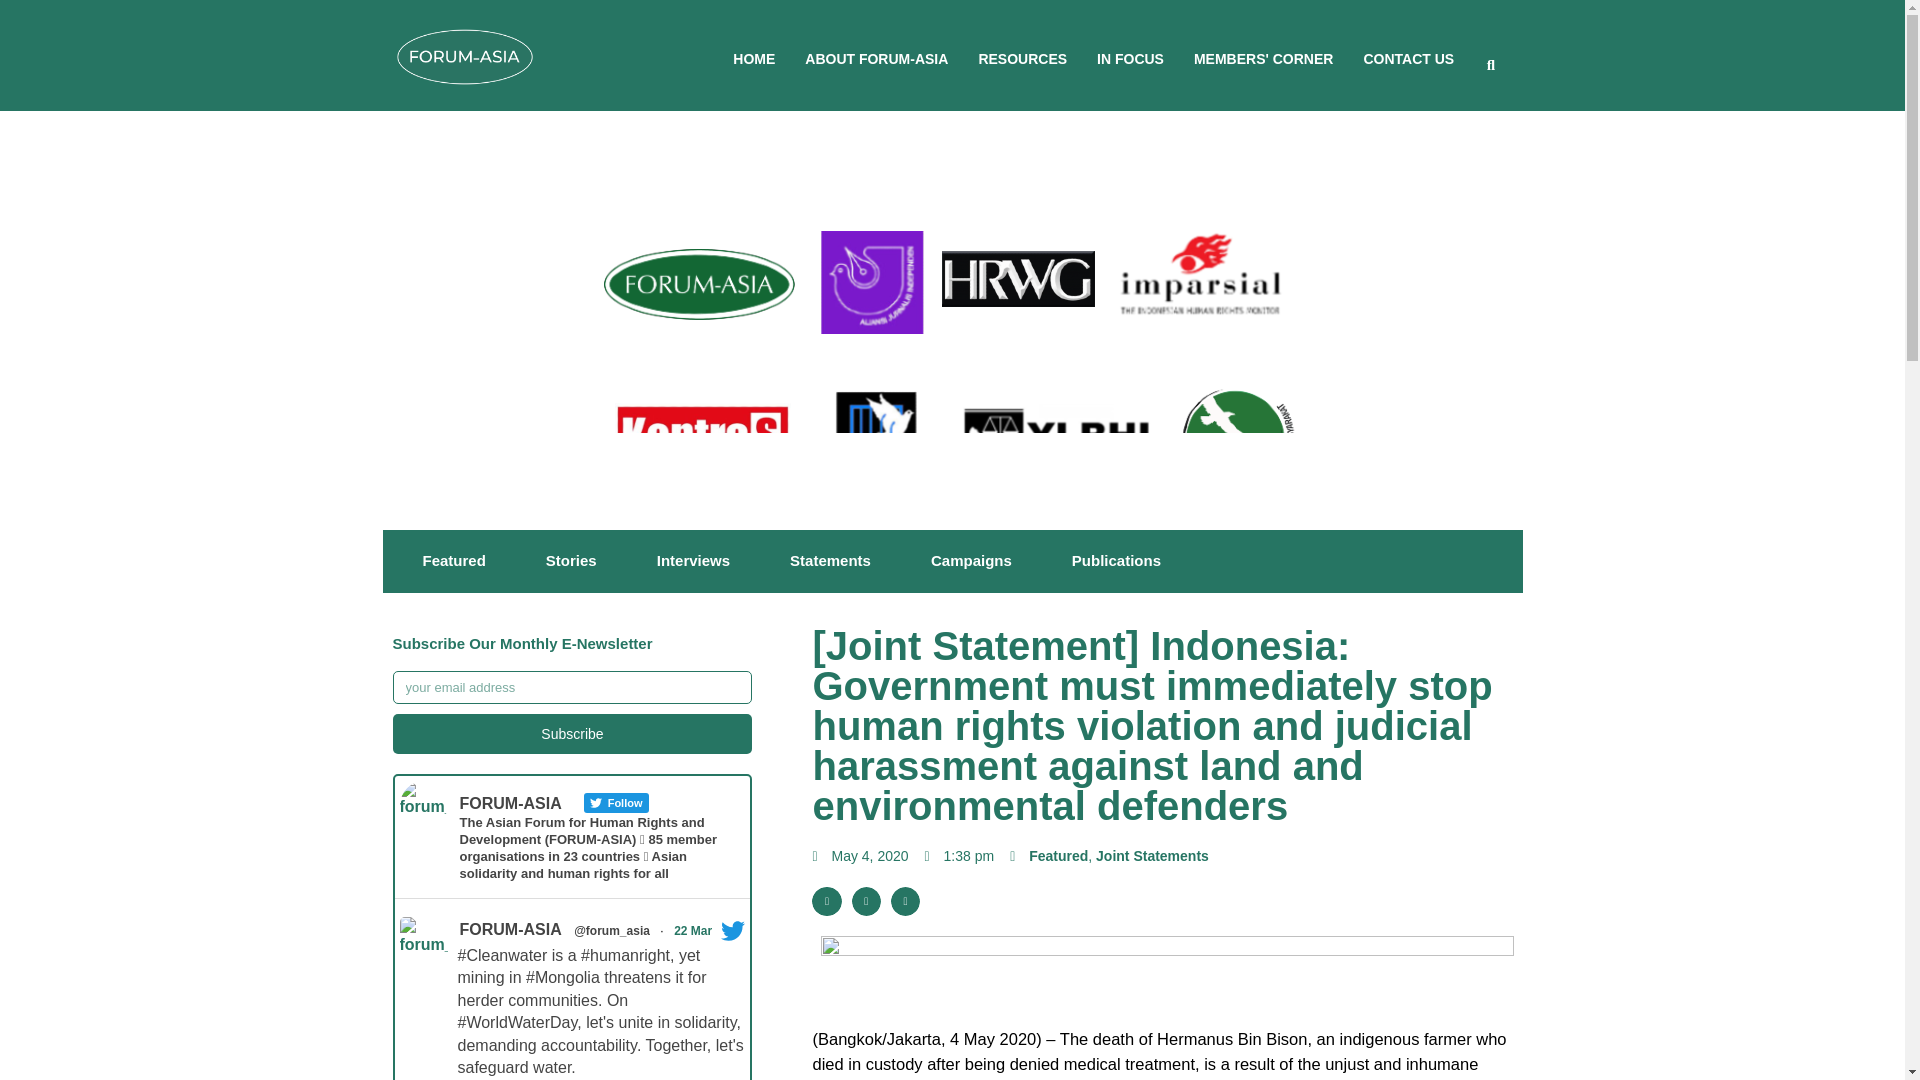 Image resolution: width=1920 pixels, height=1080 pixels. I want to click on RESOURCES, so click(1022, 58).